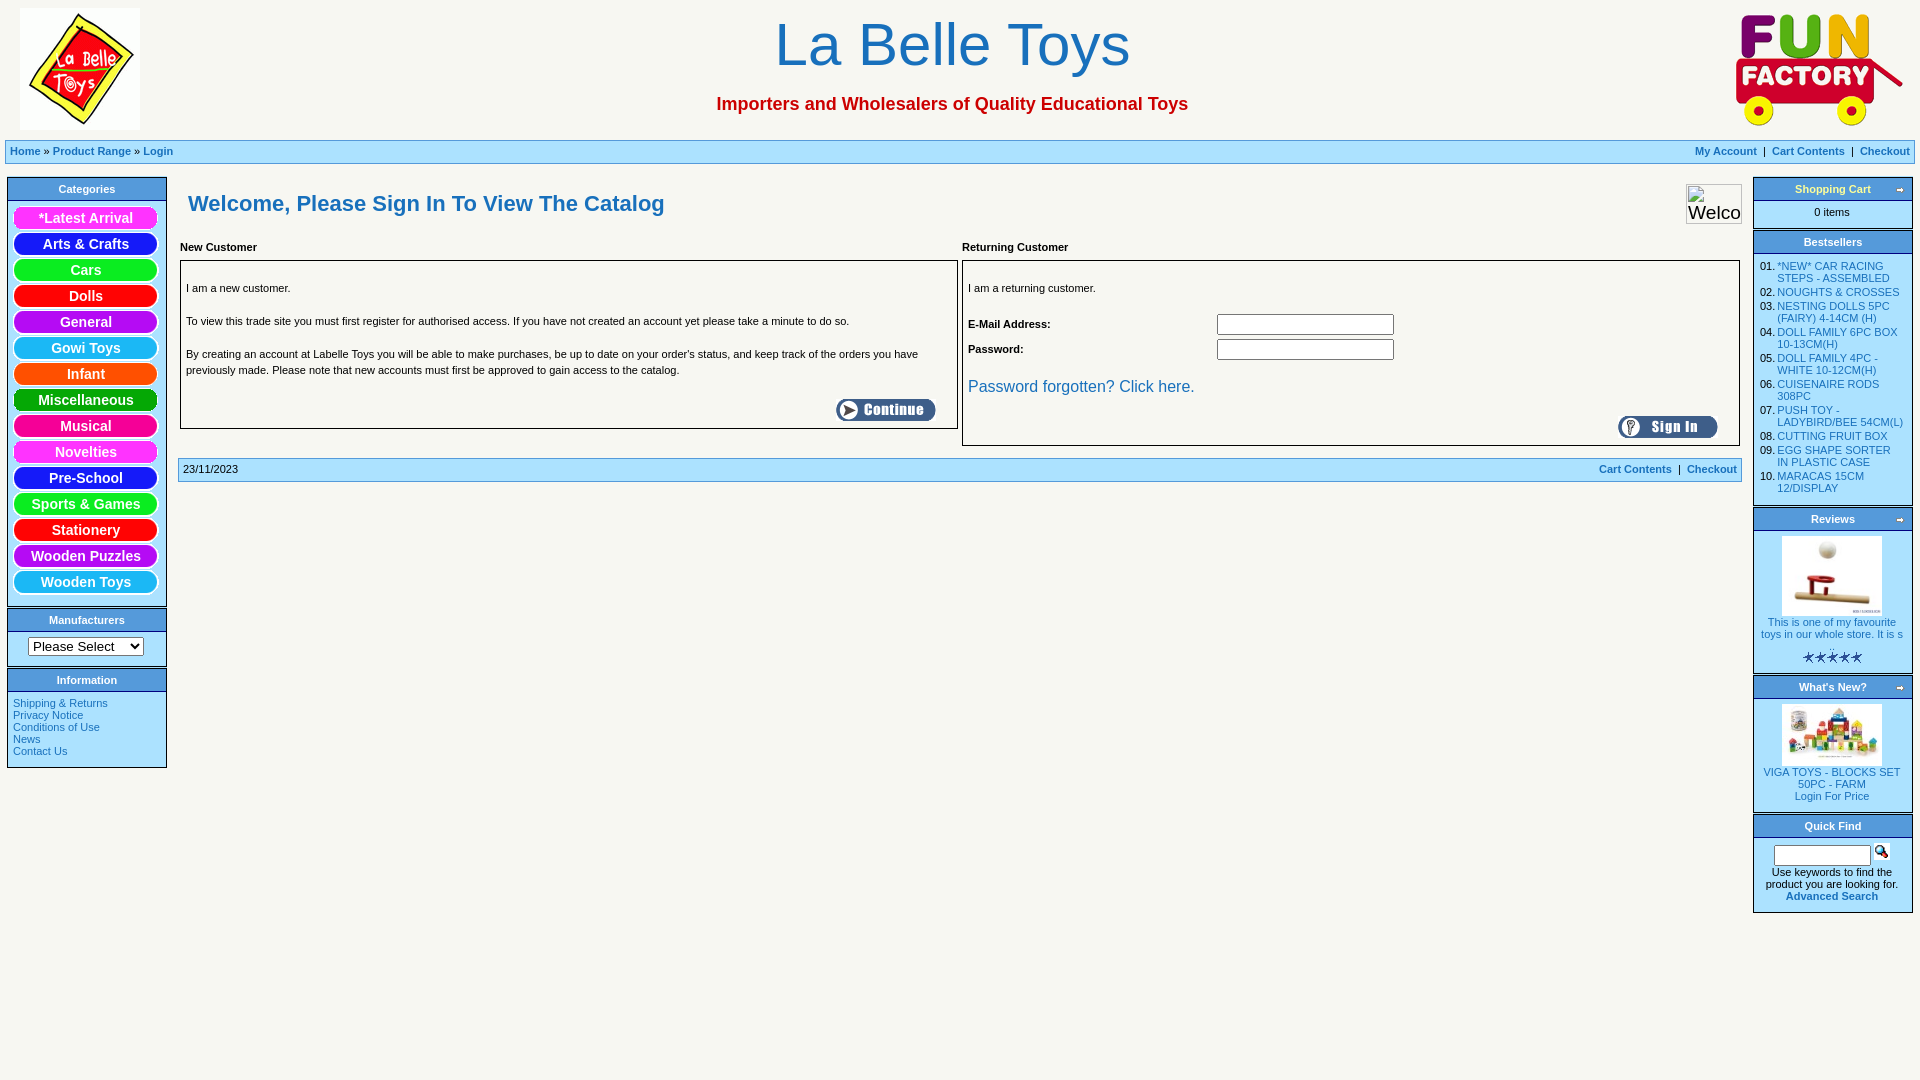  Describe the element at coordinates (86, 426) in the screenshot. I see `Musical` at that location.